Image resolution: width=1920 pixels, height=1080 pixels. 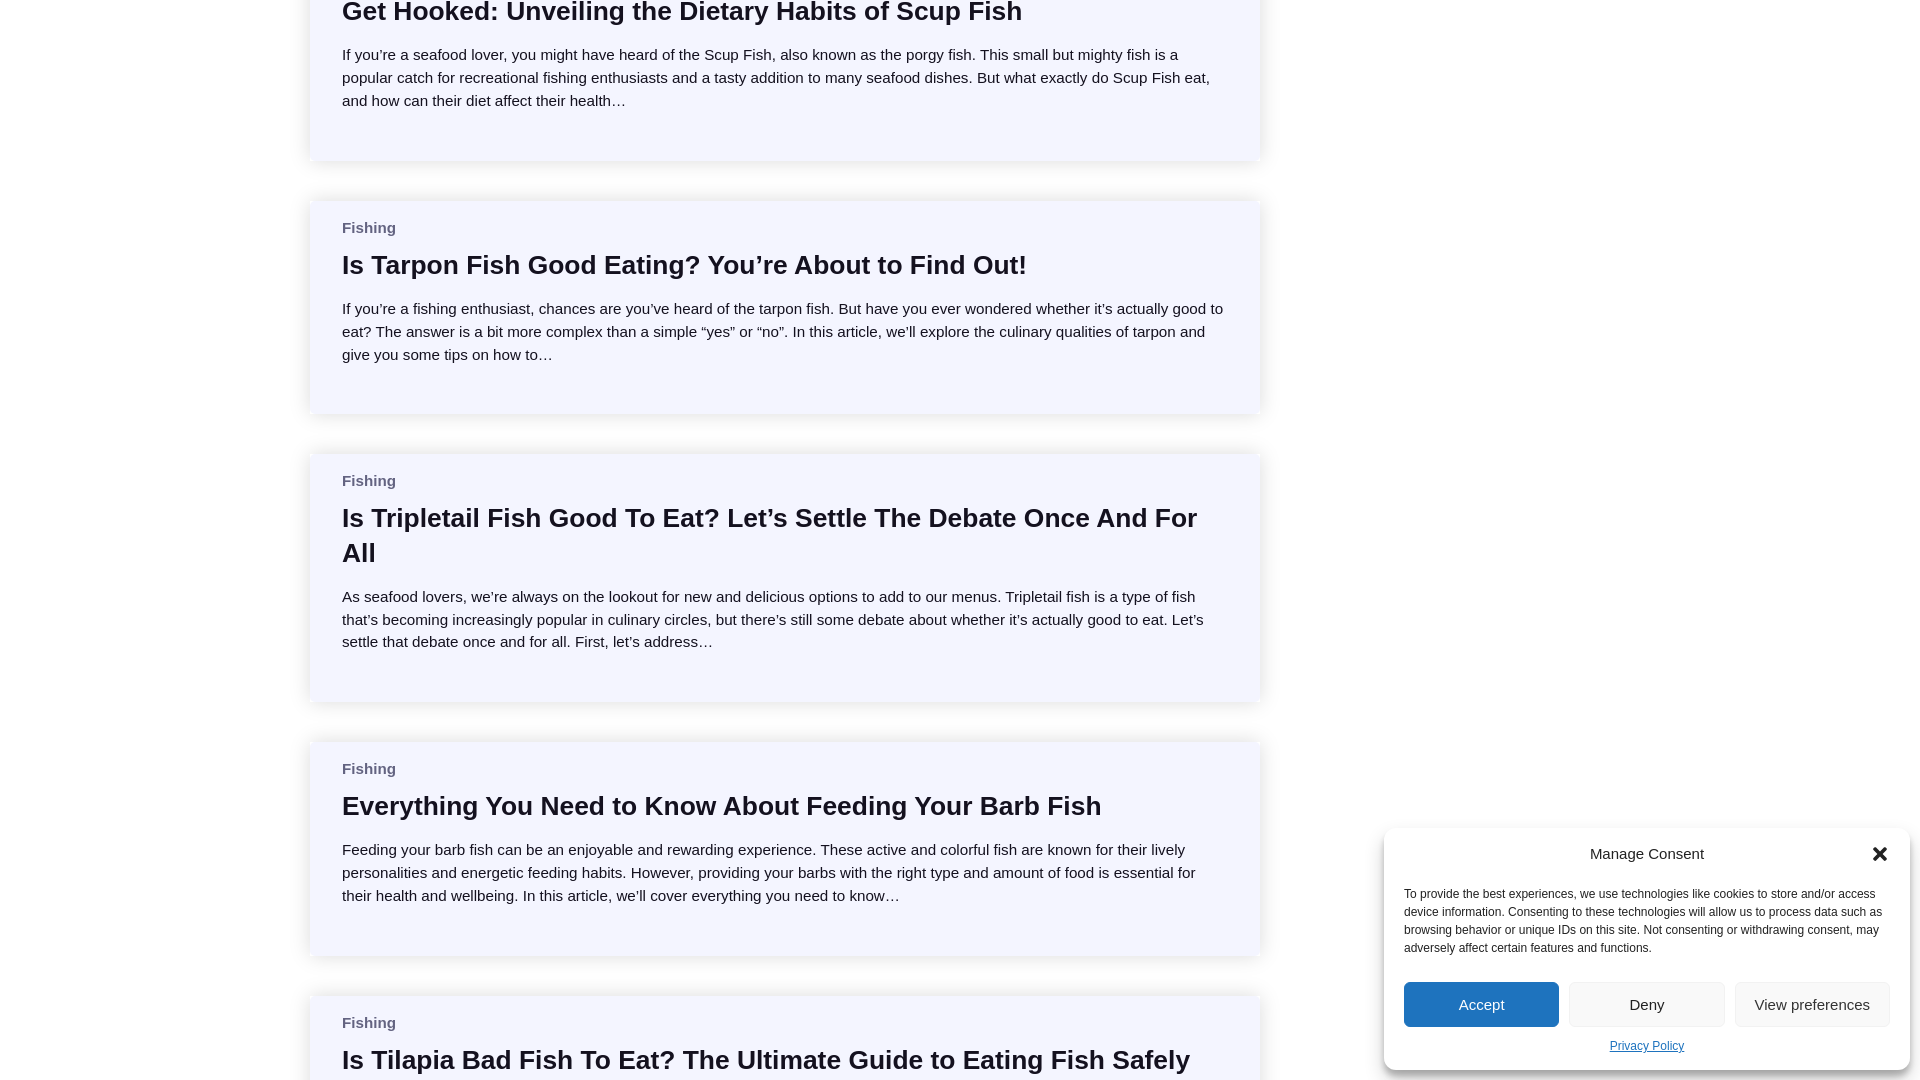 I want to click on Everything You Need to Know About Feeding Your Barb Fish, so click(x=722, y=806).